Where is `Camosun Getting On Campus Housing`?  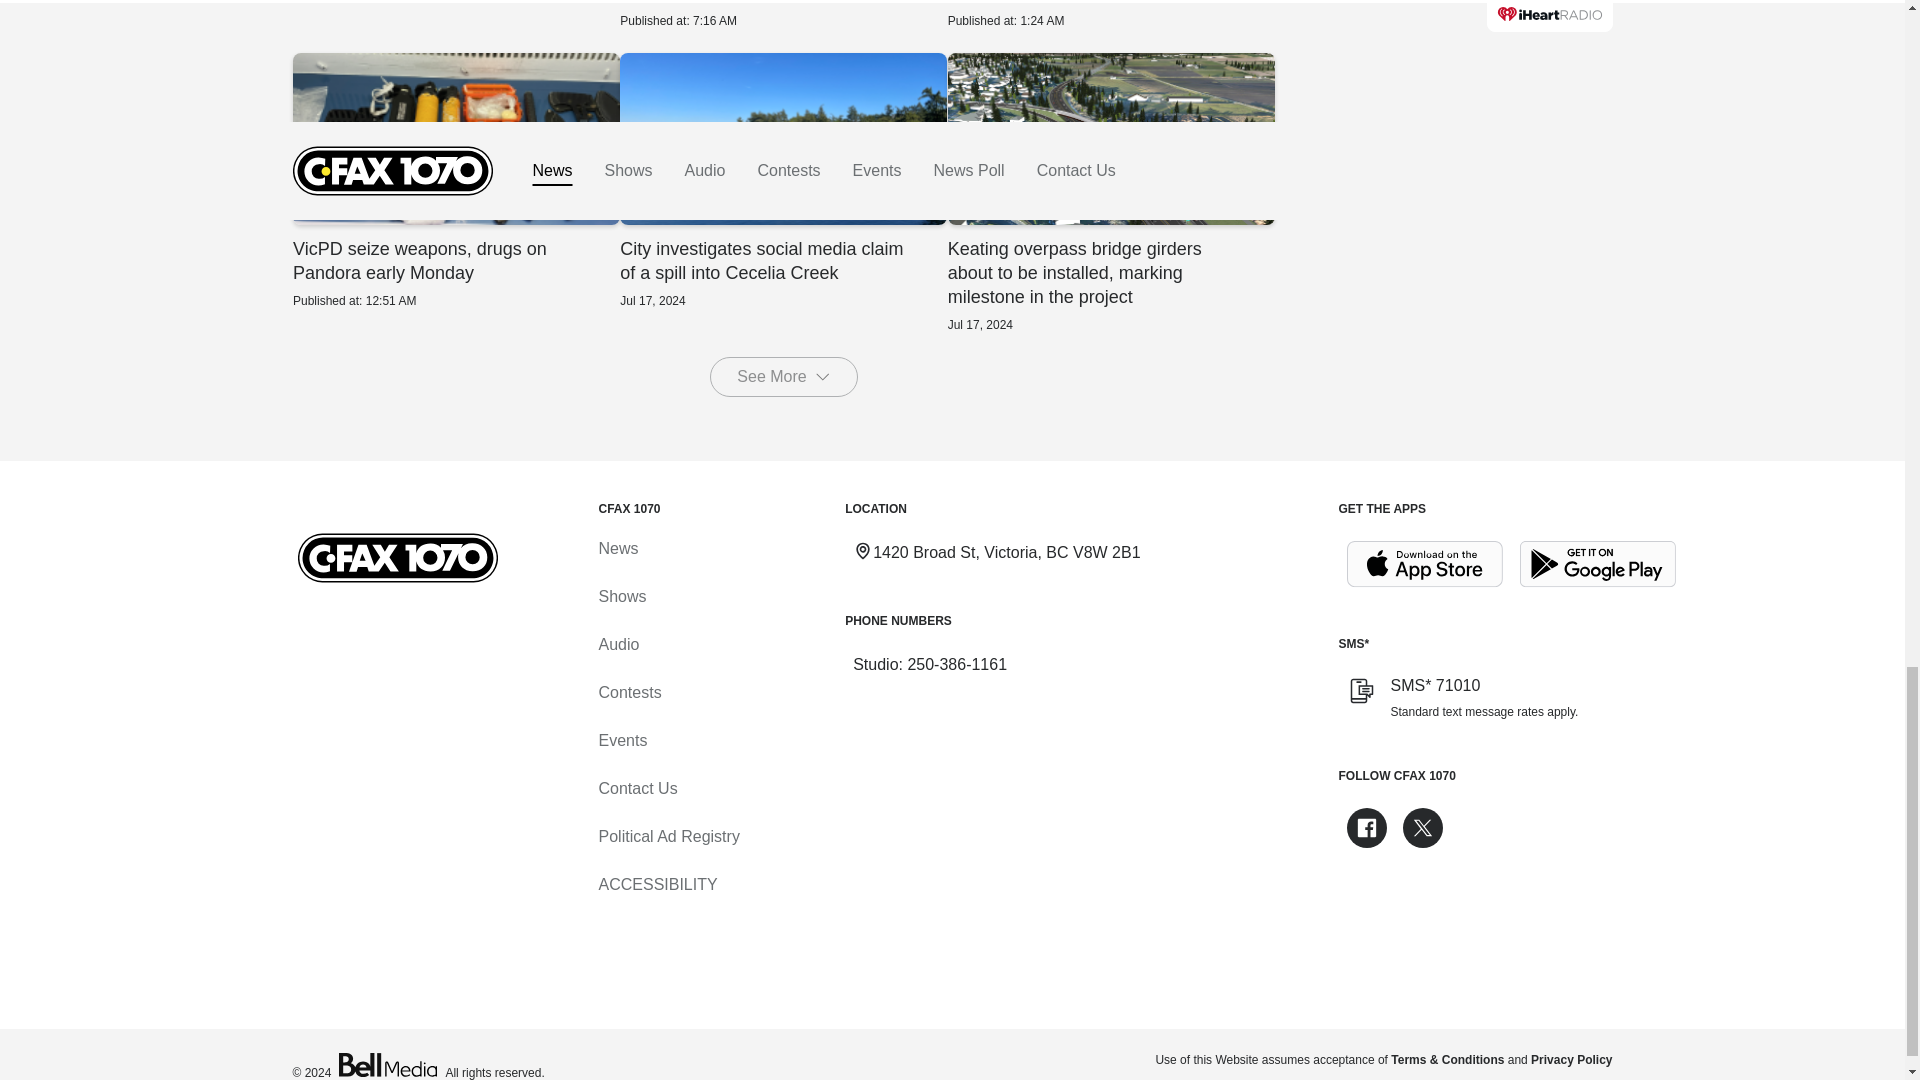
Camosun Getting On Campus Housing is located at coordinates (783, 14).